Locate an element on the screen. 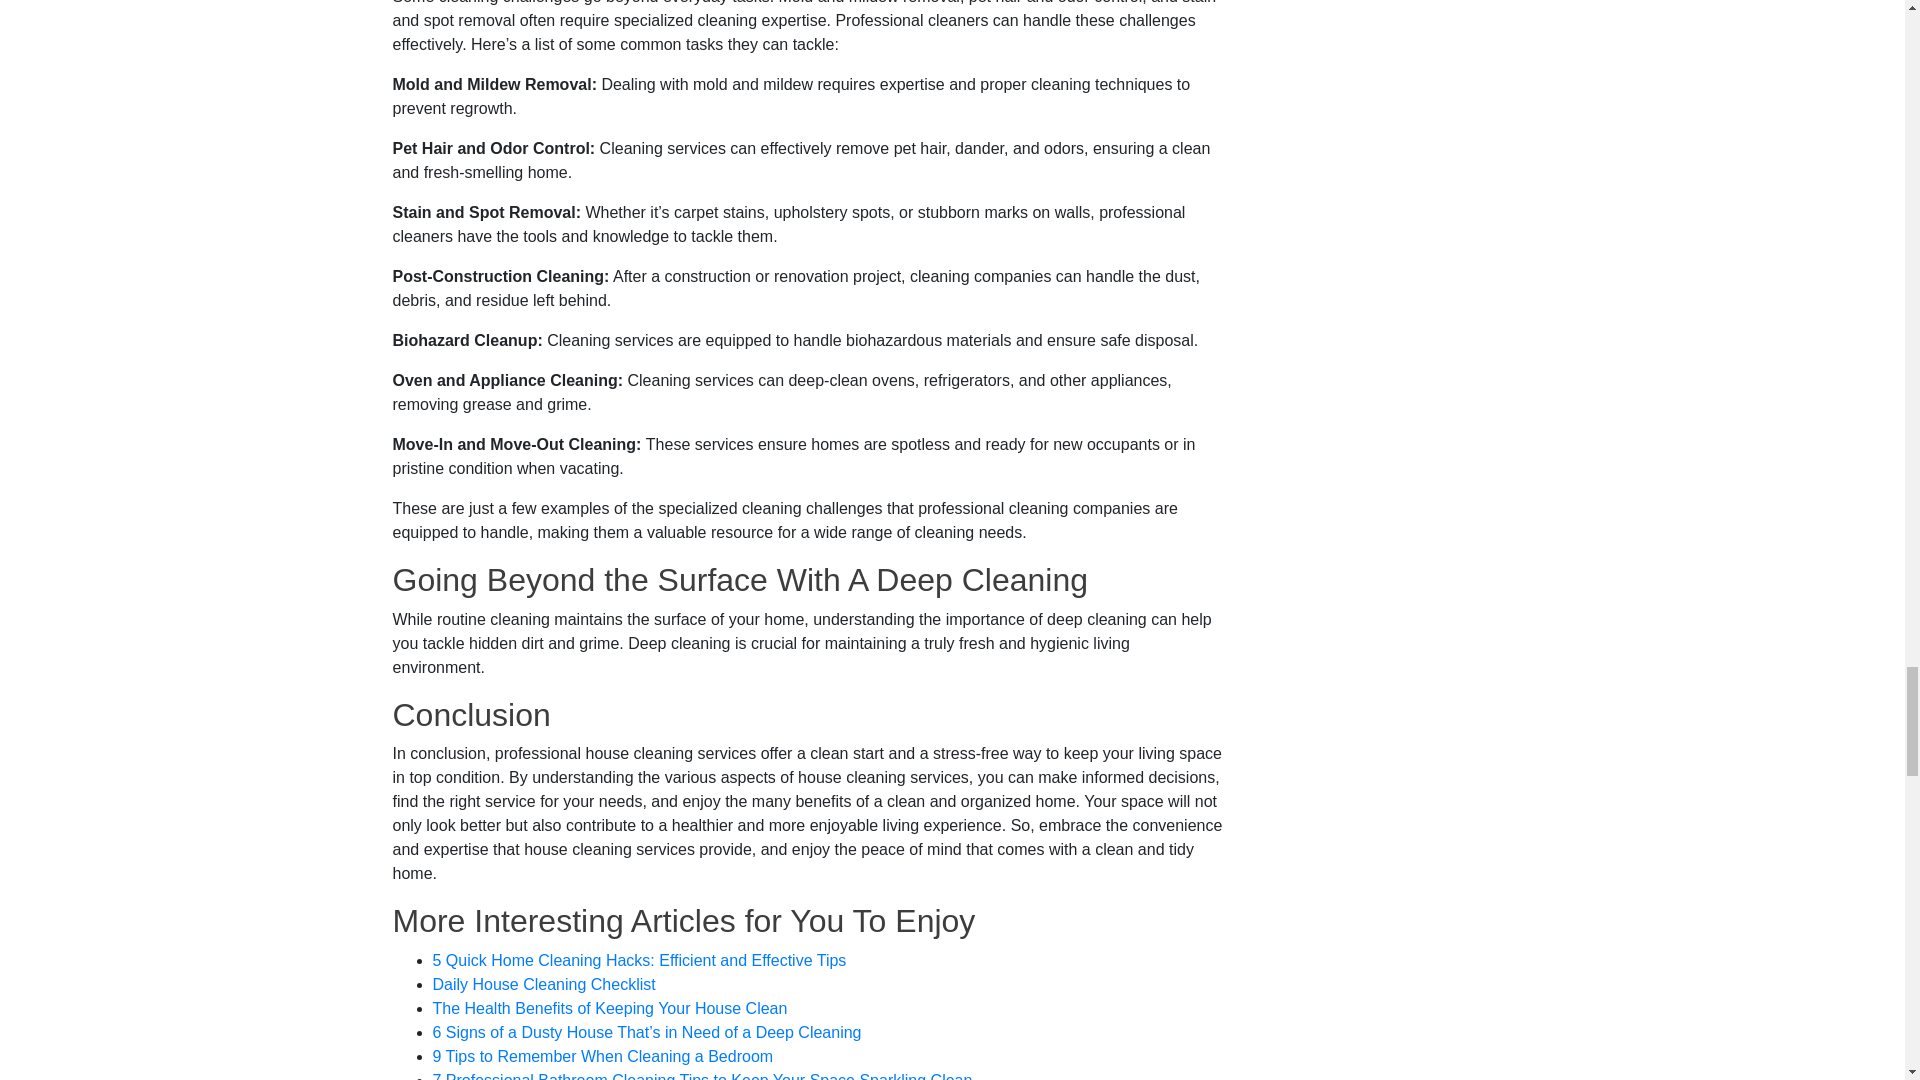  5 Quick Home Cleaning Hacks: Efficient and Effective Tips is located at coordinates (639, 960).